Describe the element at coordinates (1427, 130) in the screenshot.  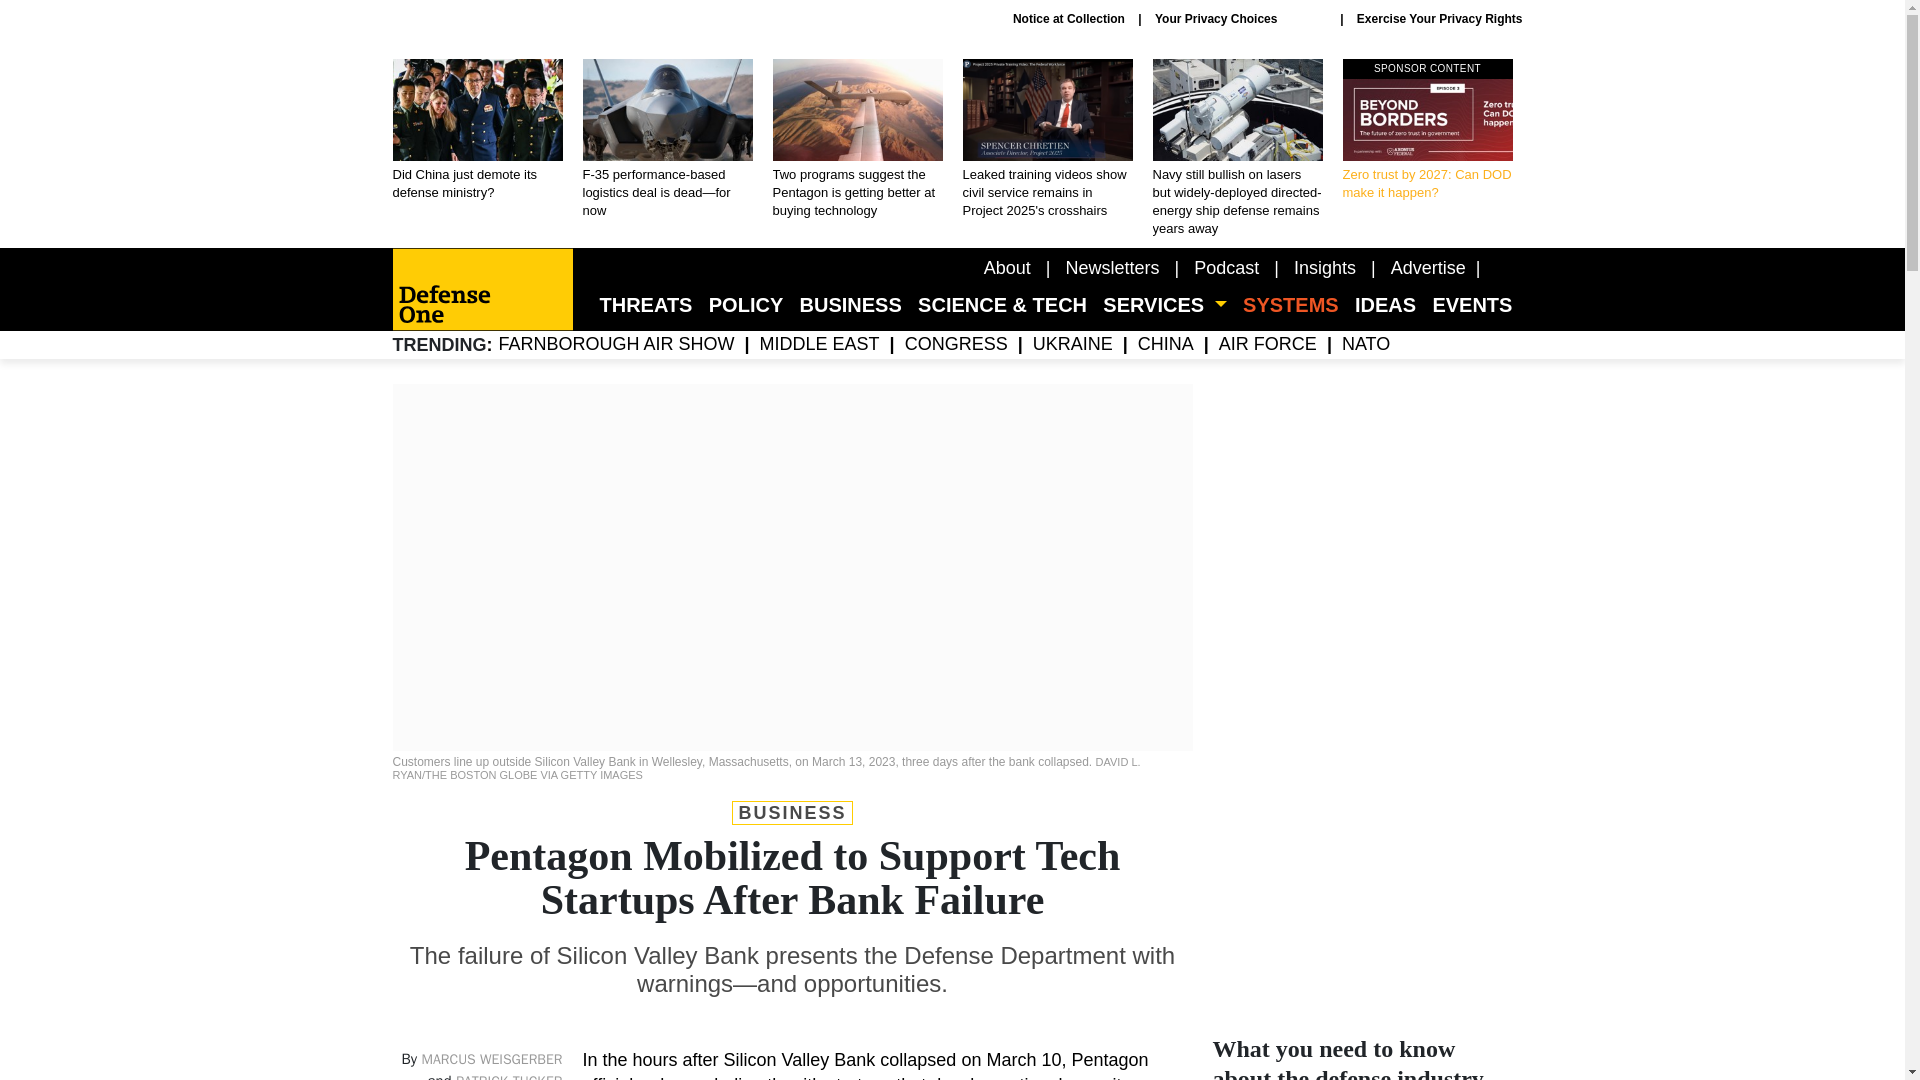
I see `Newsletters` at that location.